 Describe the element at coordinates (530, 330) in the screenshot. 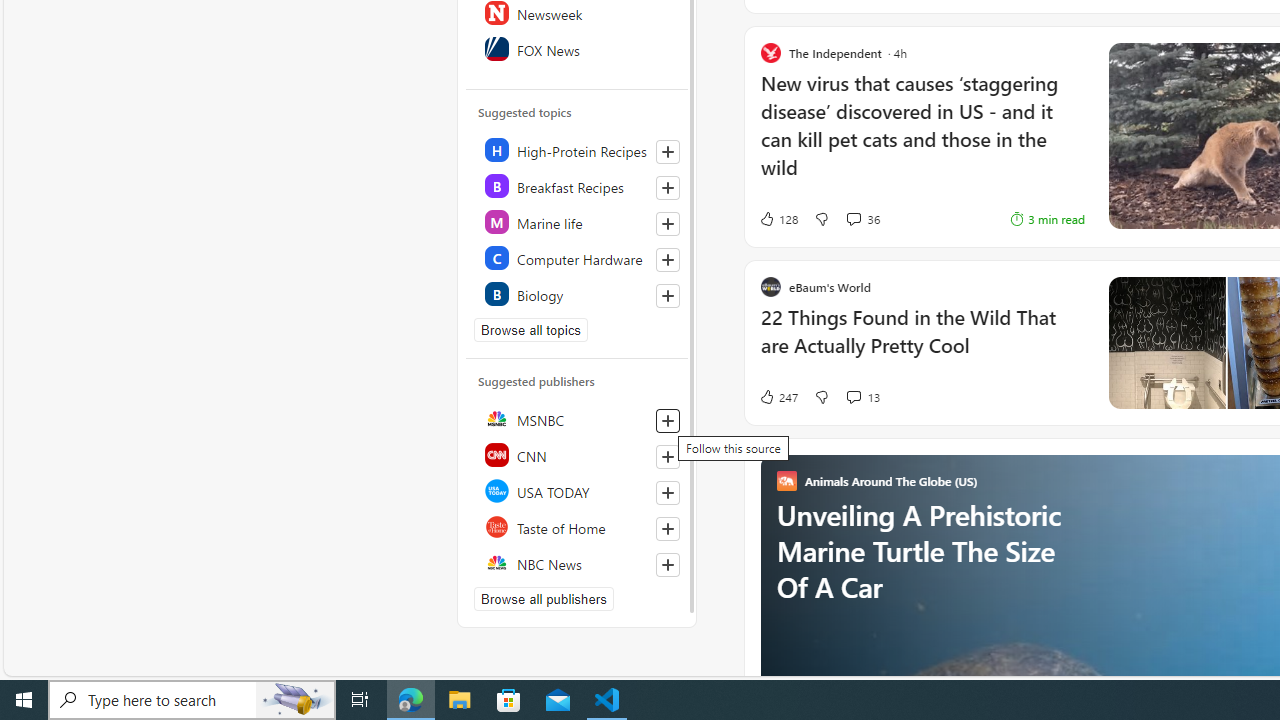

I see `Browse all topics` at that location.